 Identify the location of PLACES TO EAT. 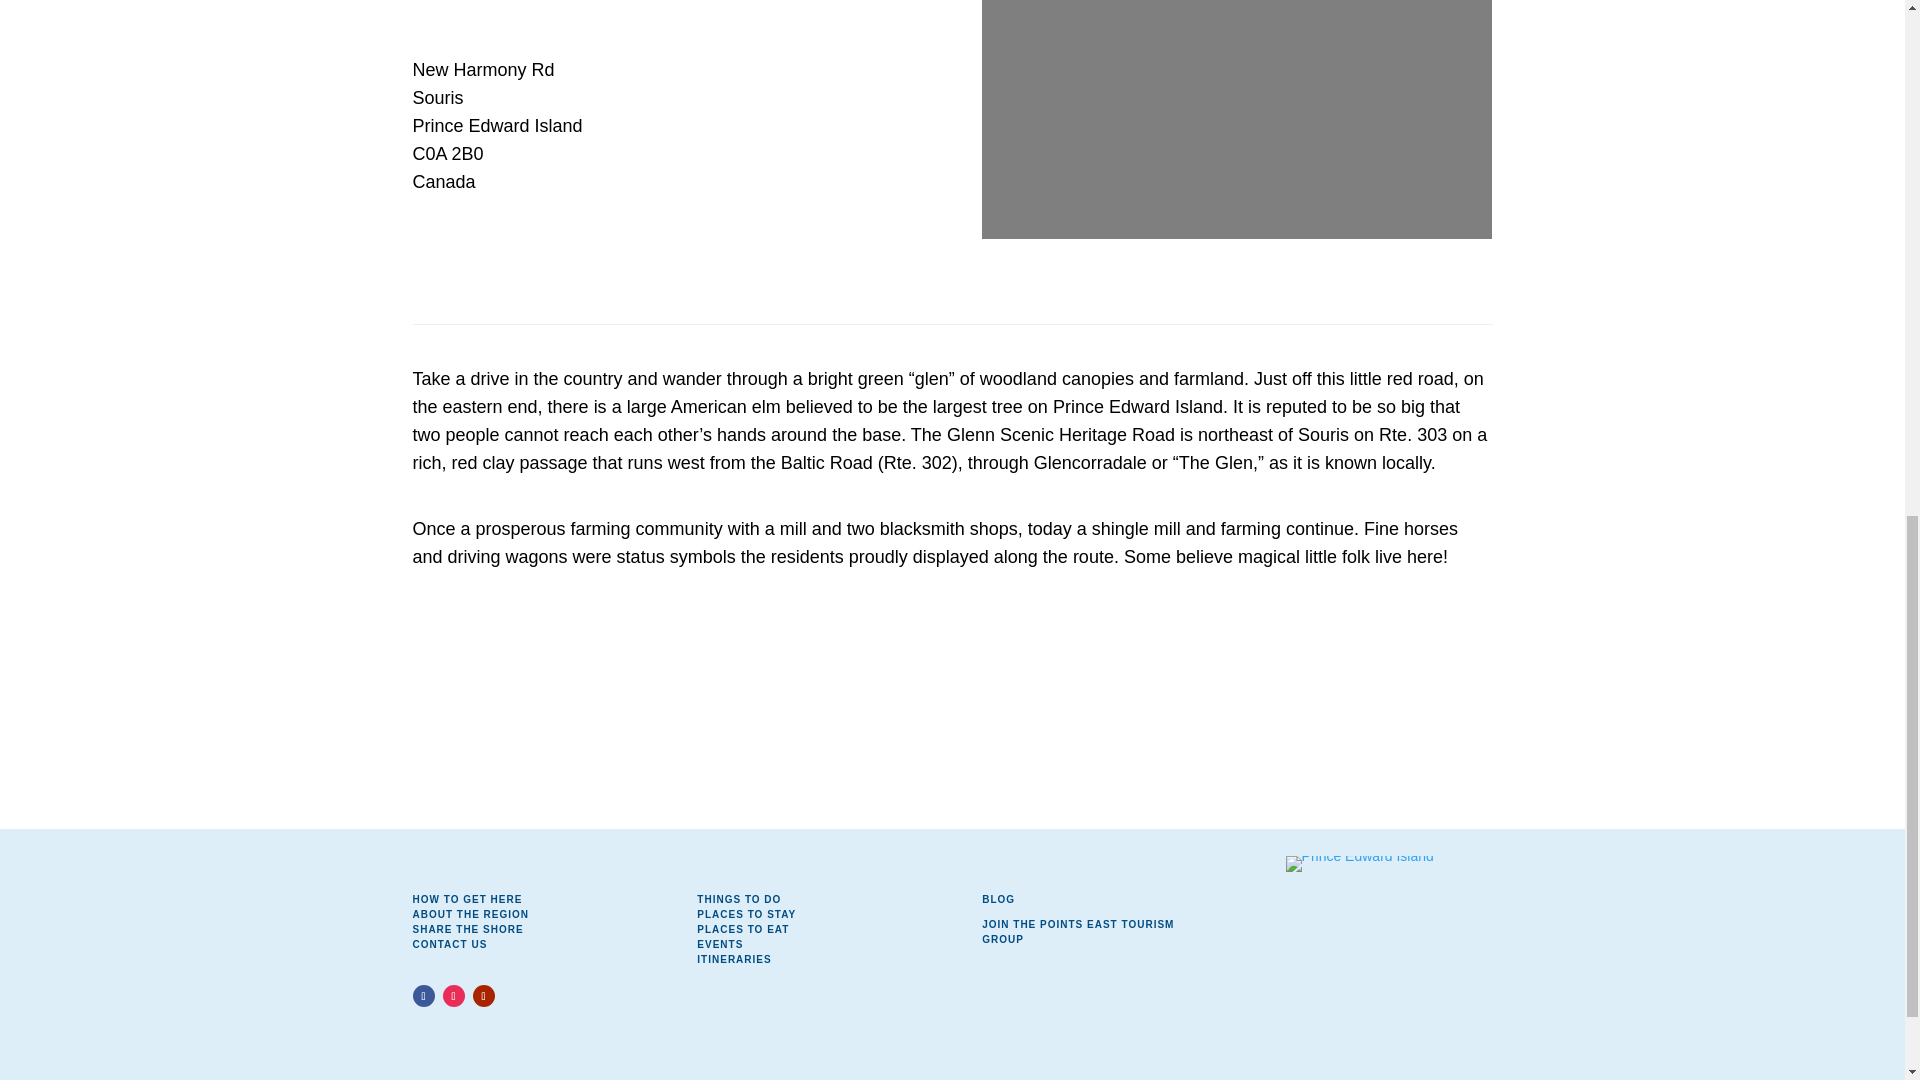
(742, 930).